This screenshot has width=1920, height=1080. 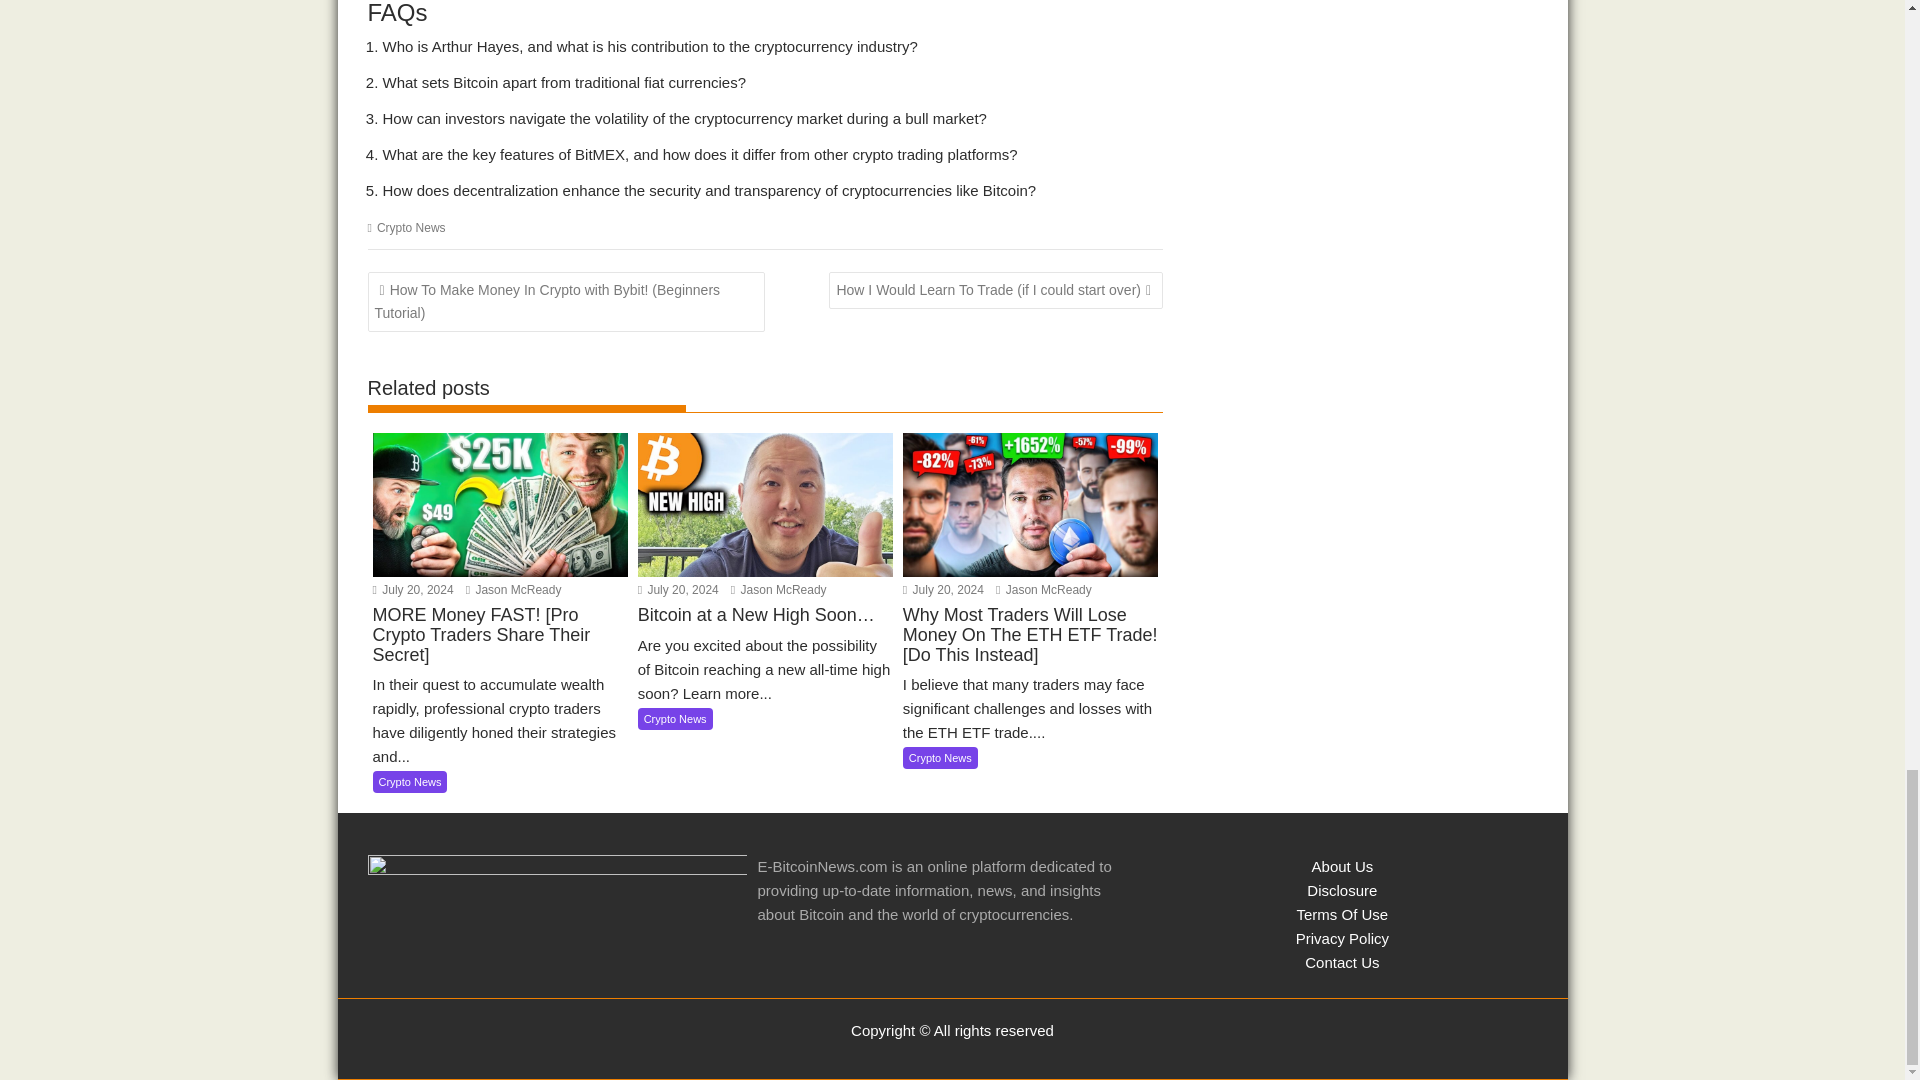 I want to click on Crypto News, so click(x=410, y=228).